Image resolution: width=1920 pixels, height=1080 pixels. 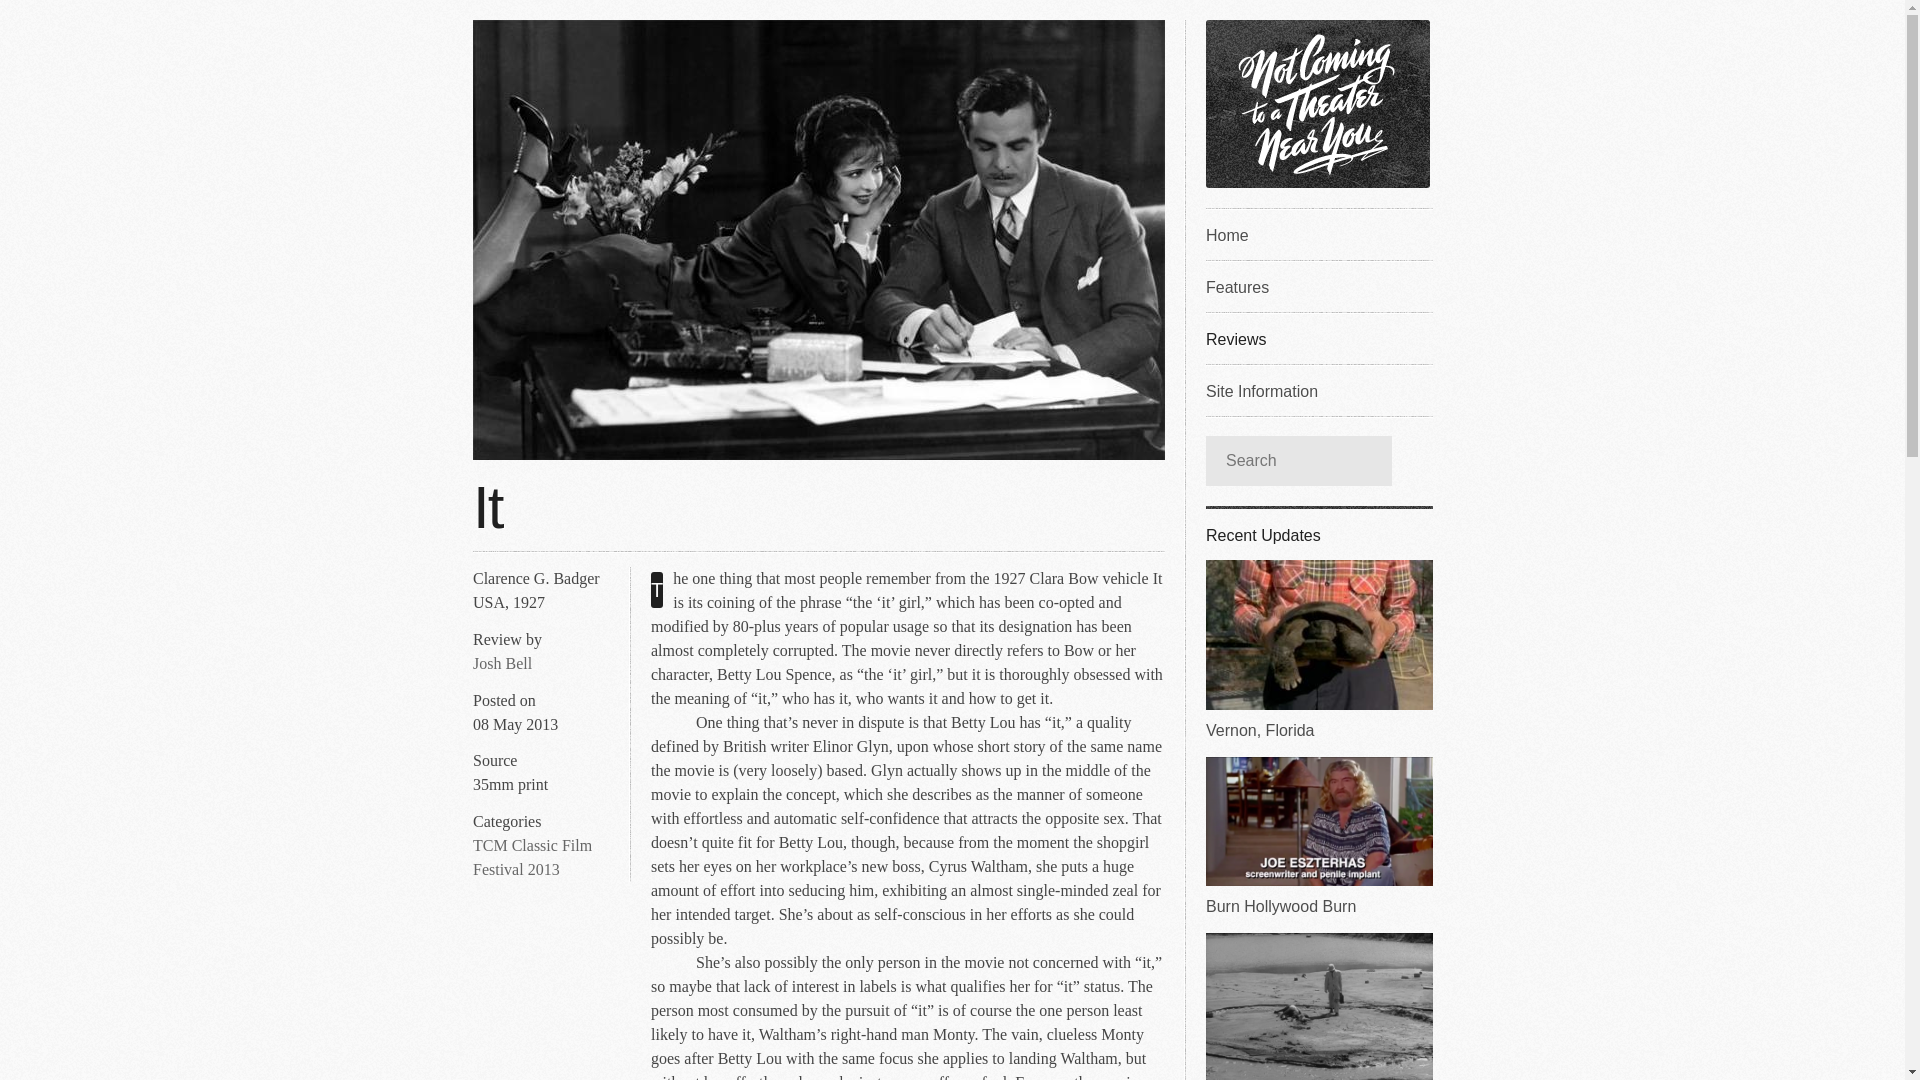 What do you see at coordinates (502, 663) in the screenshot?
I see `Josh Bell` at bounding box center [502, 663].